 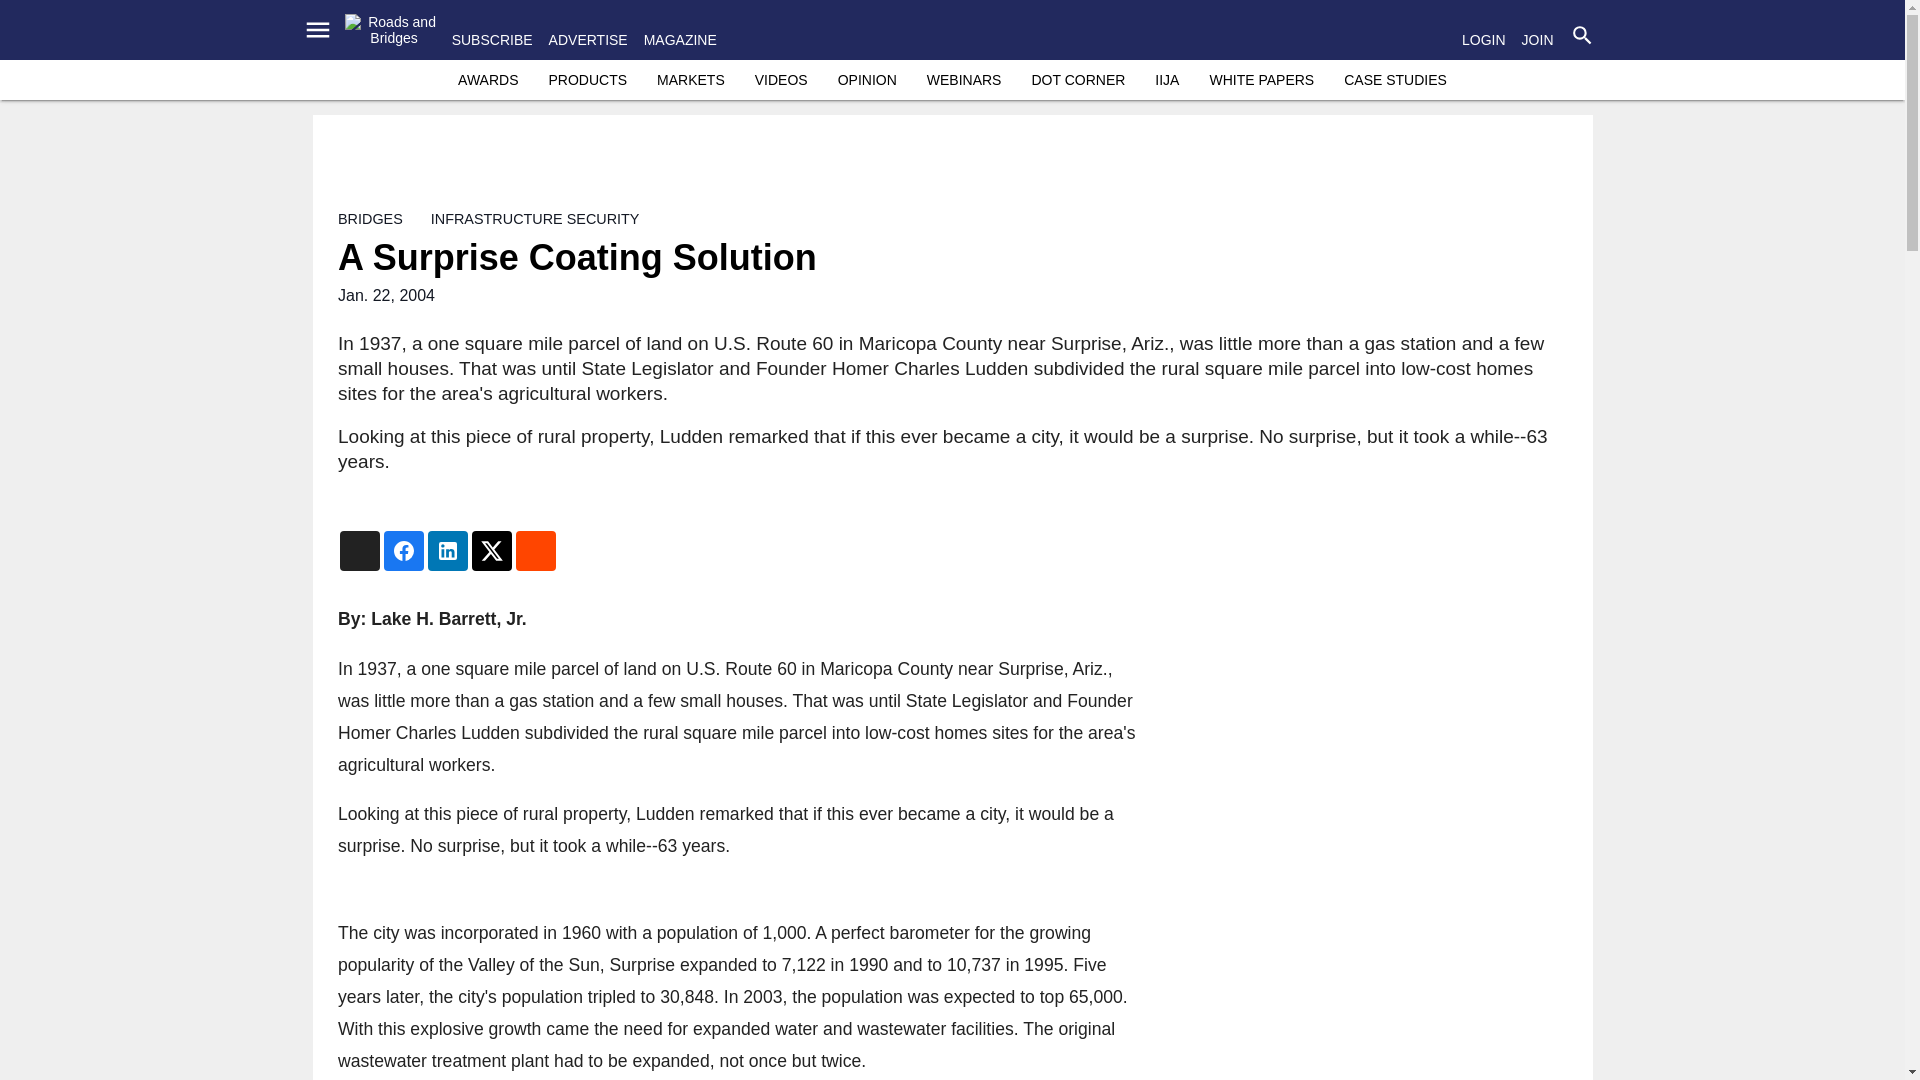 What do you see at coordinates (781, 80) in the screenshot?
I see `VIDEOS` at bounding box center [781, 80].